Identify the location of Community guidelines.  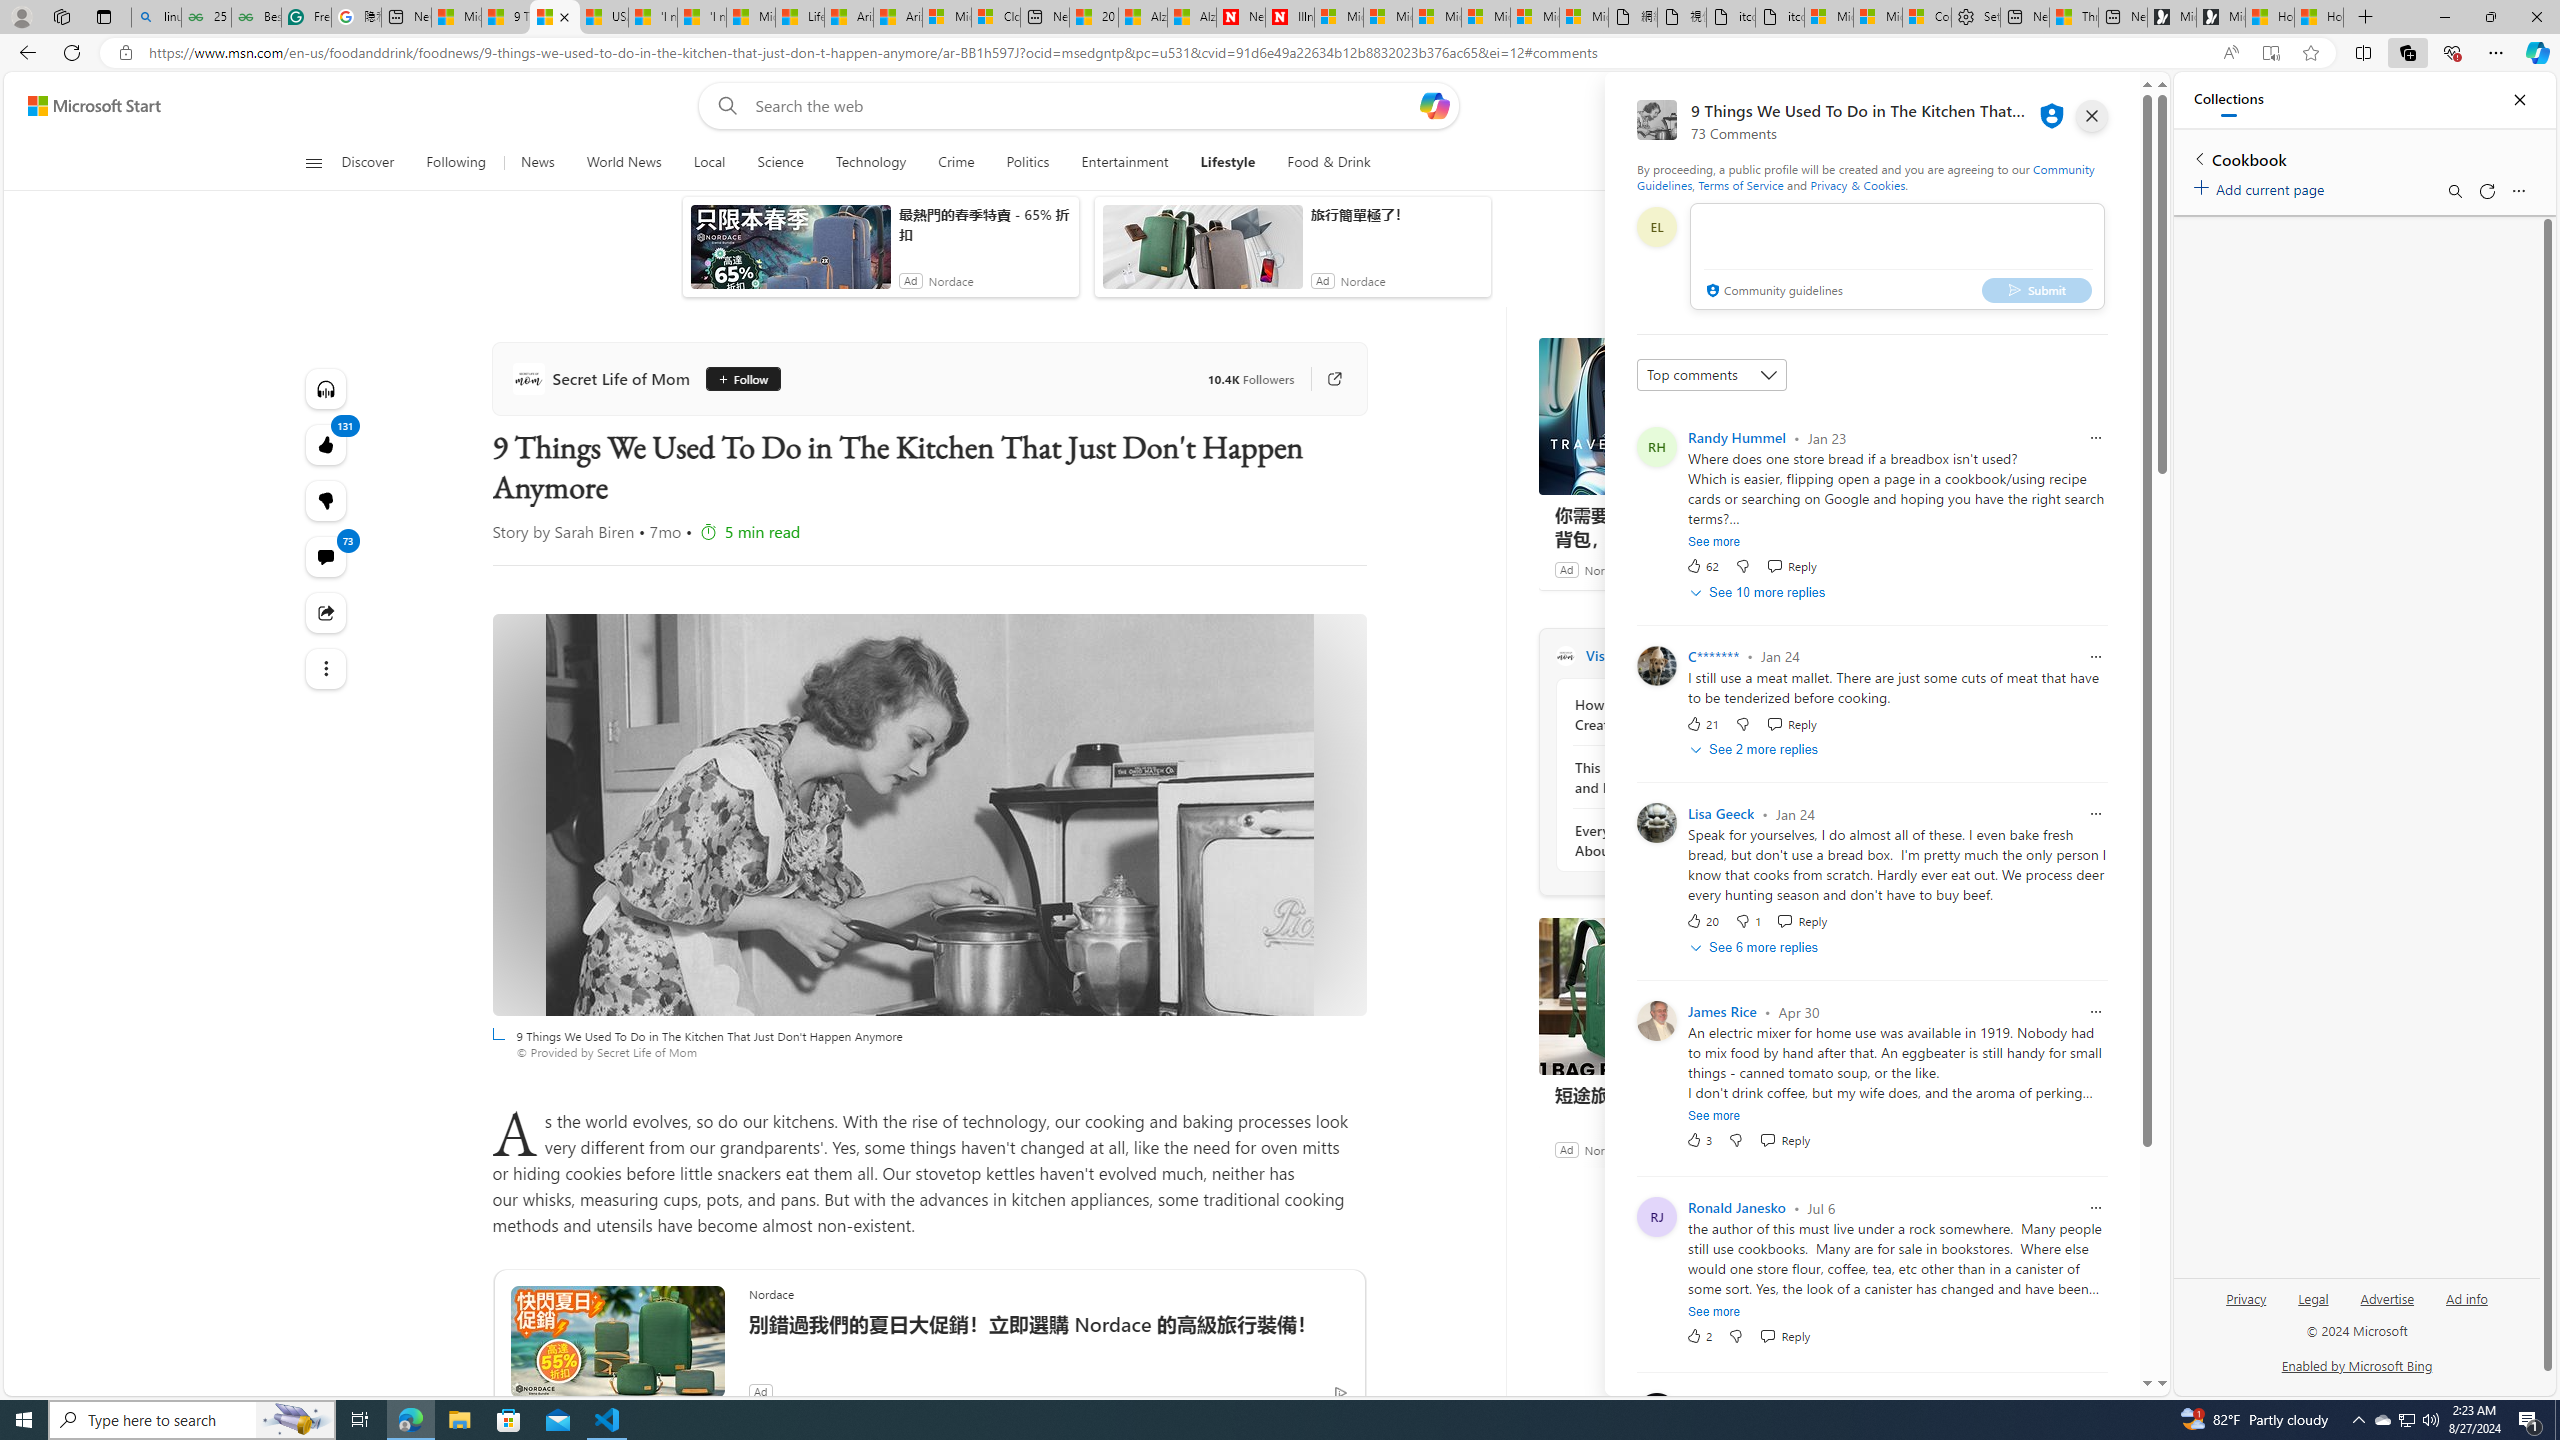
(1772, 292).